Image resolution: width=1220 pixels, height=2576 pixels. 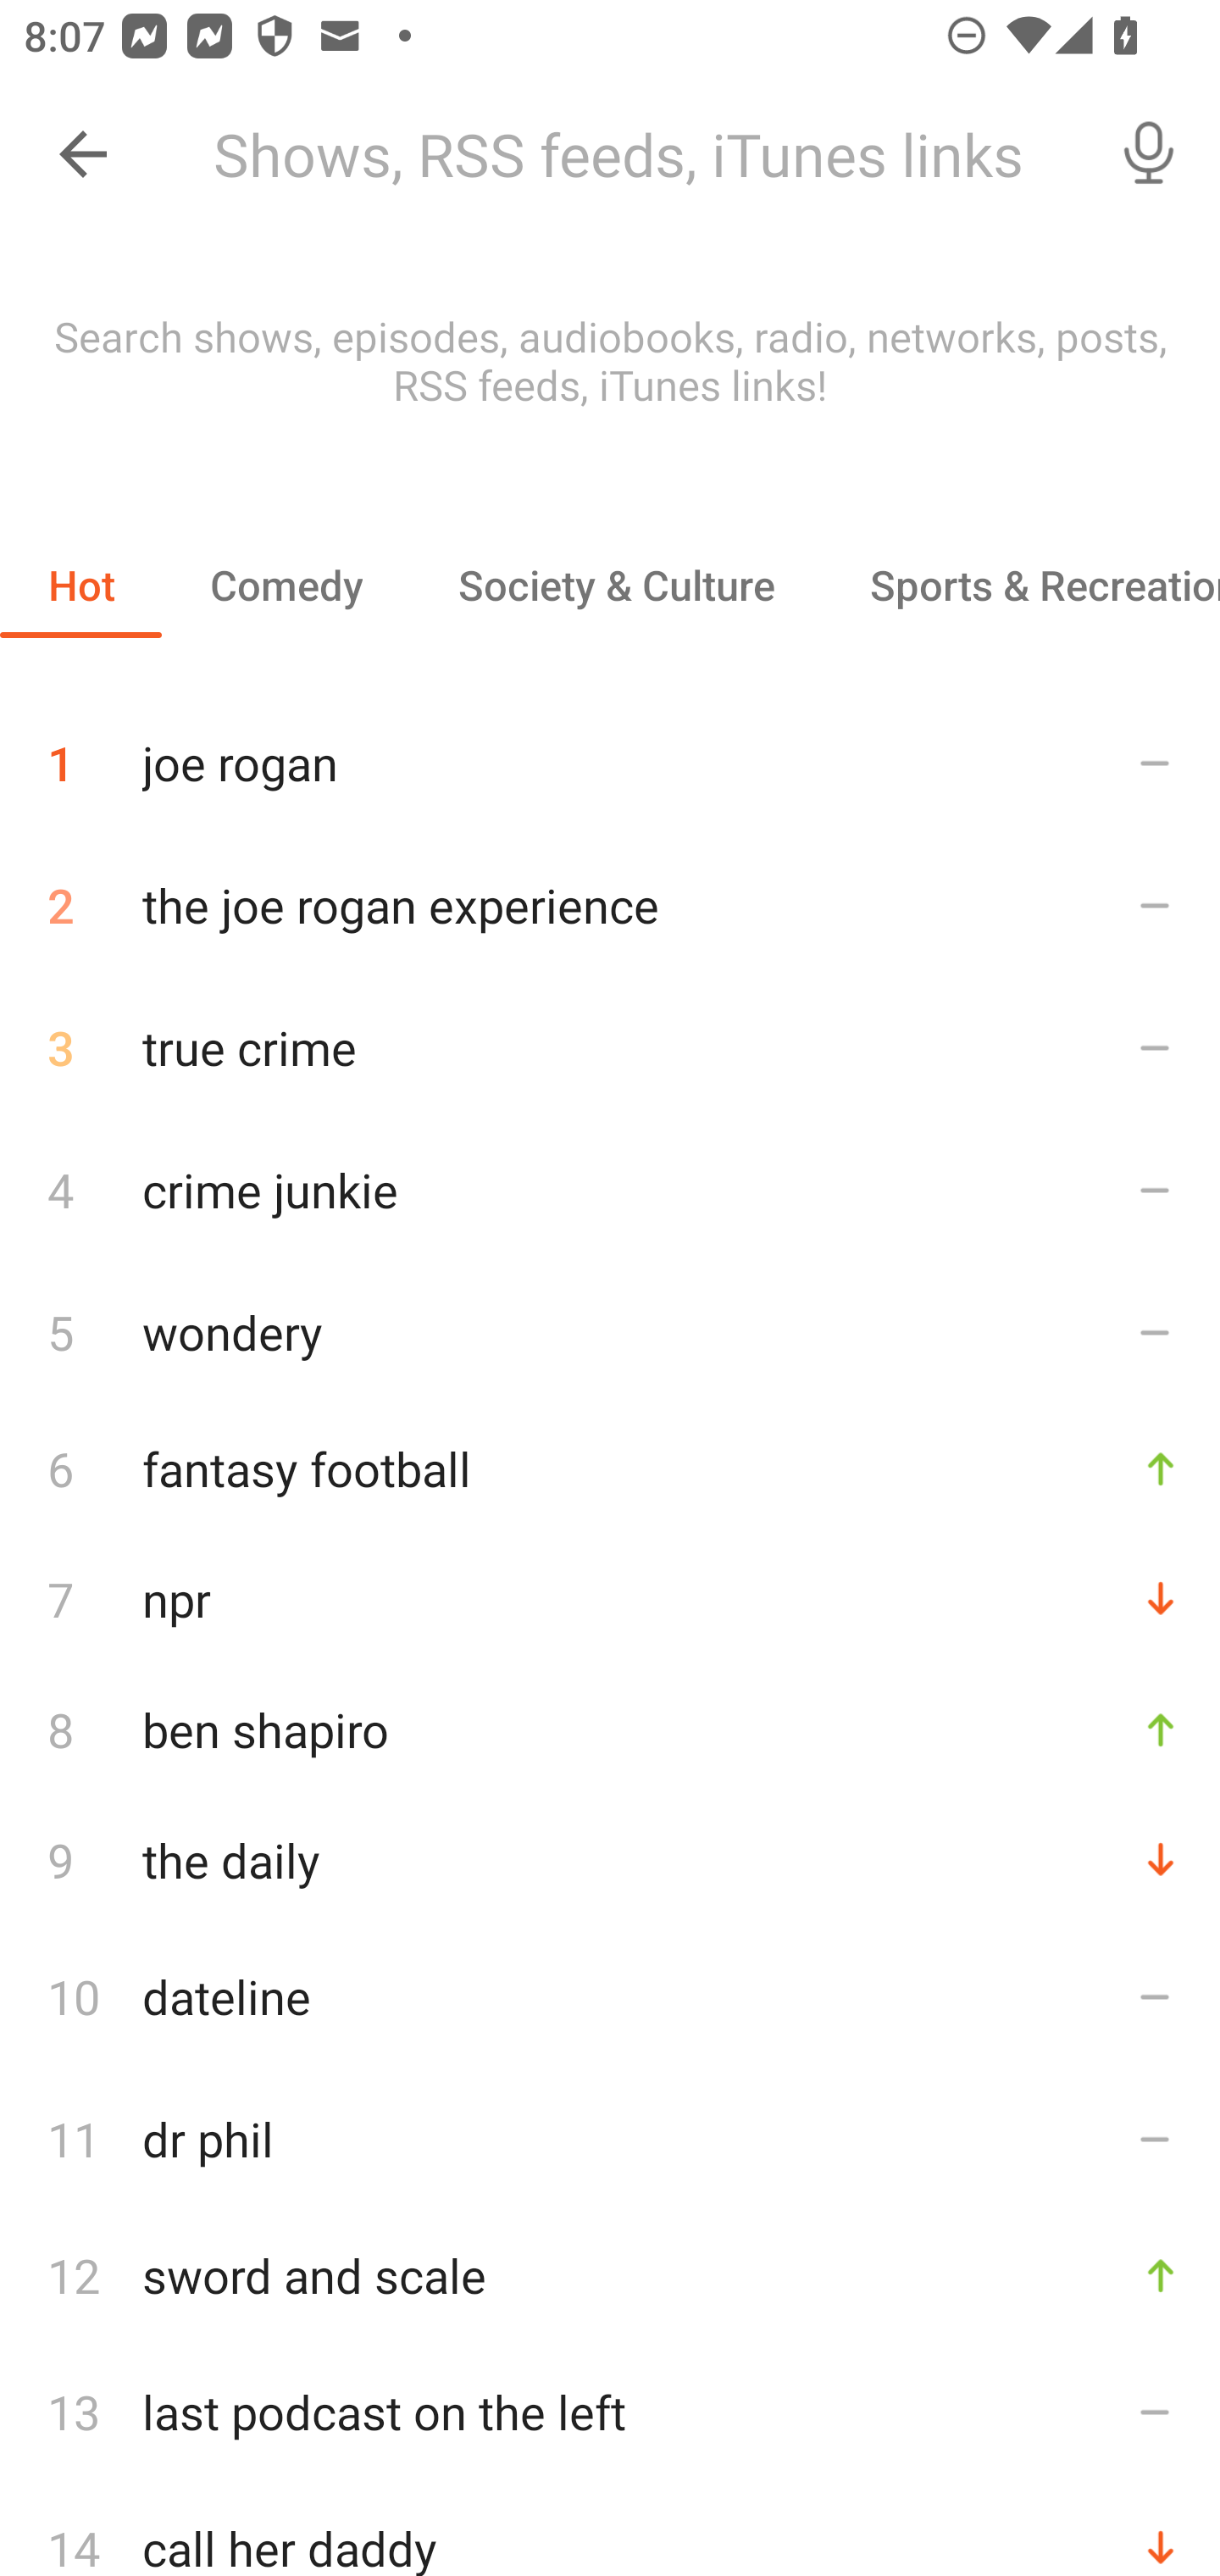 I want to click on 7 npr, so click(x=610, y=1598).